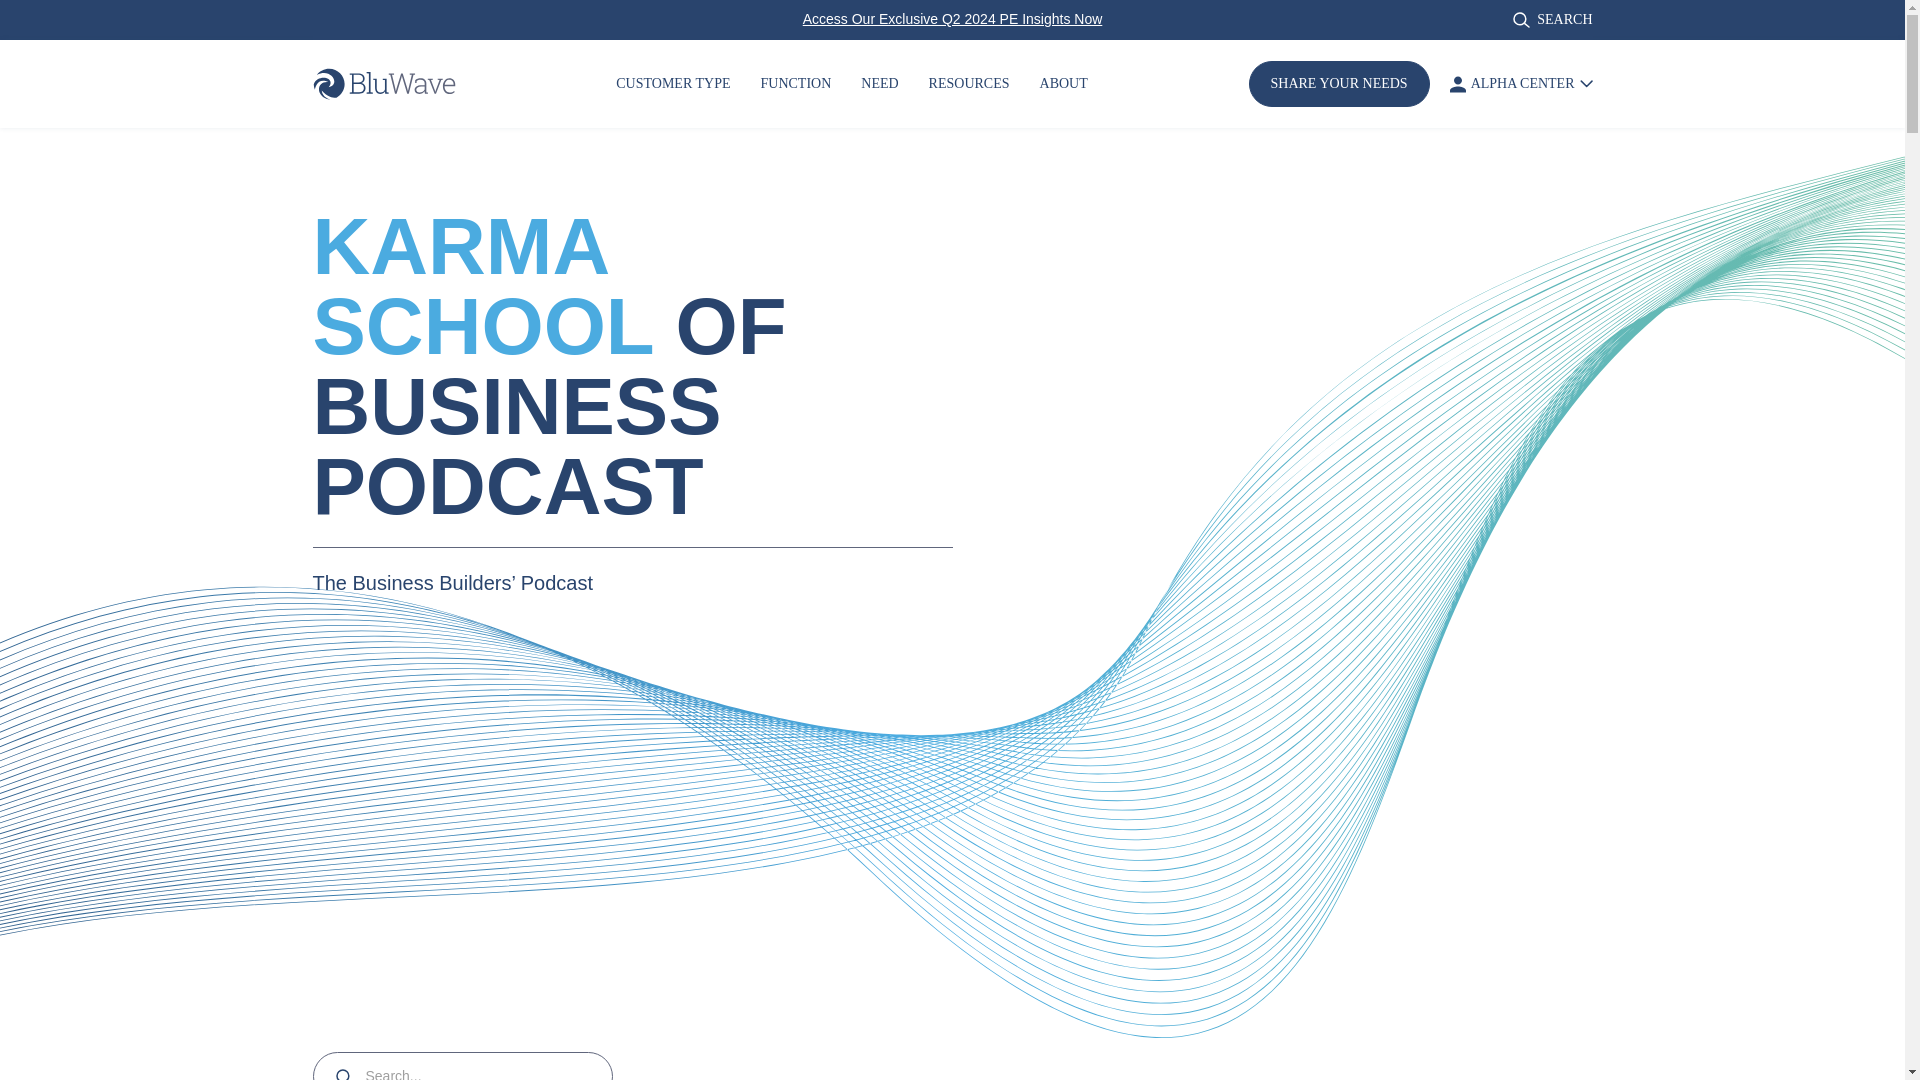 This screenshot has width=1920, height=1080. Describe the element at coordinates (969, 84) in the screenshot. I see `RESOURCES` at that location.